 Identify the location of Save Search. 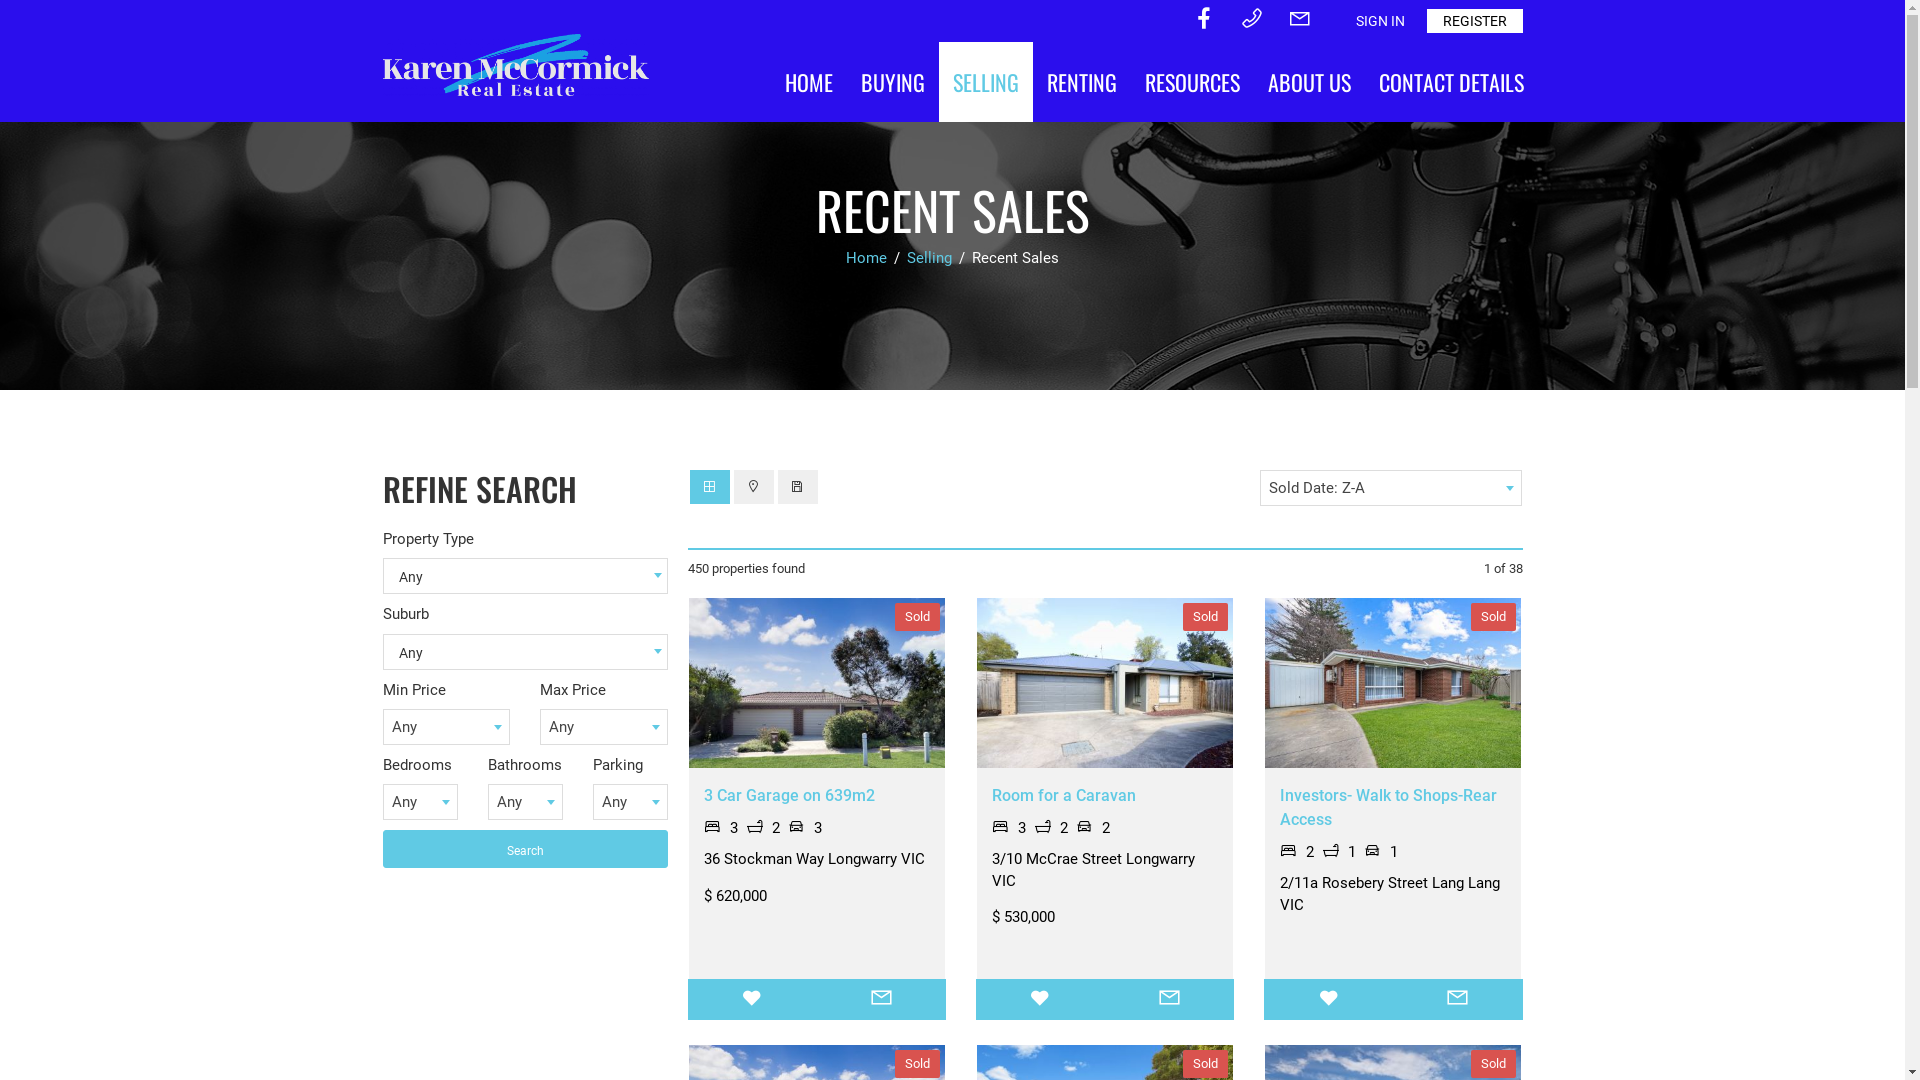
(798, 487).